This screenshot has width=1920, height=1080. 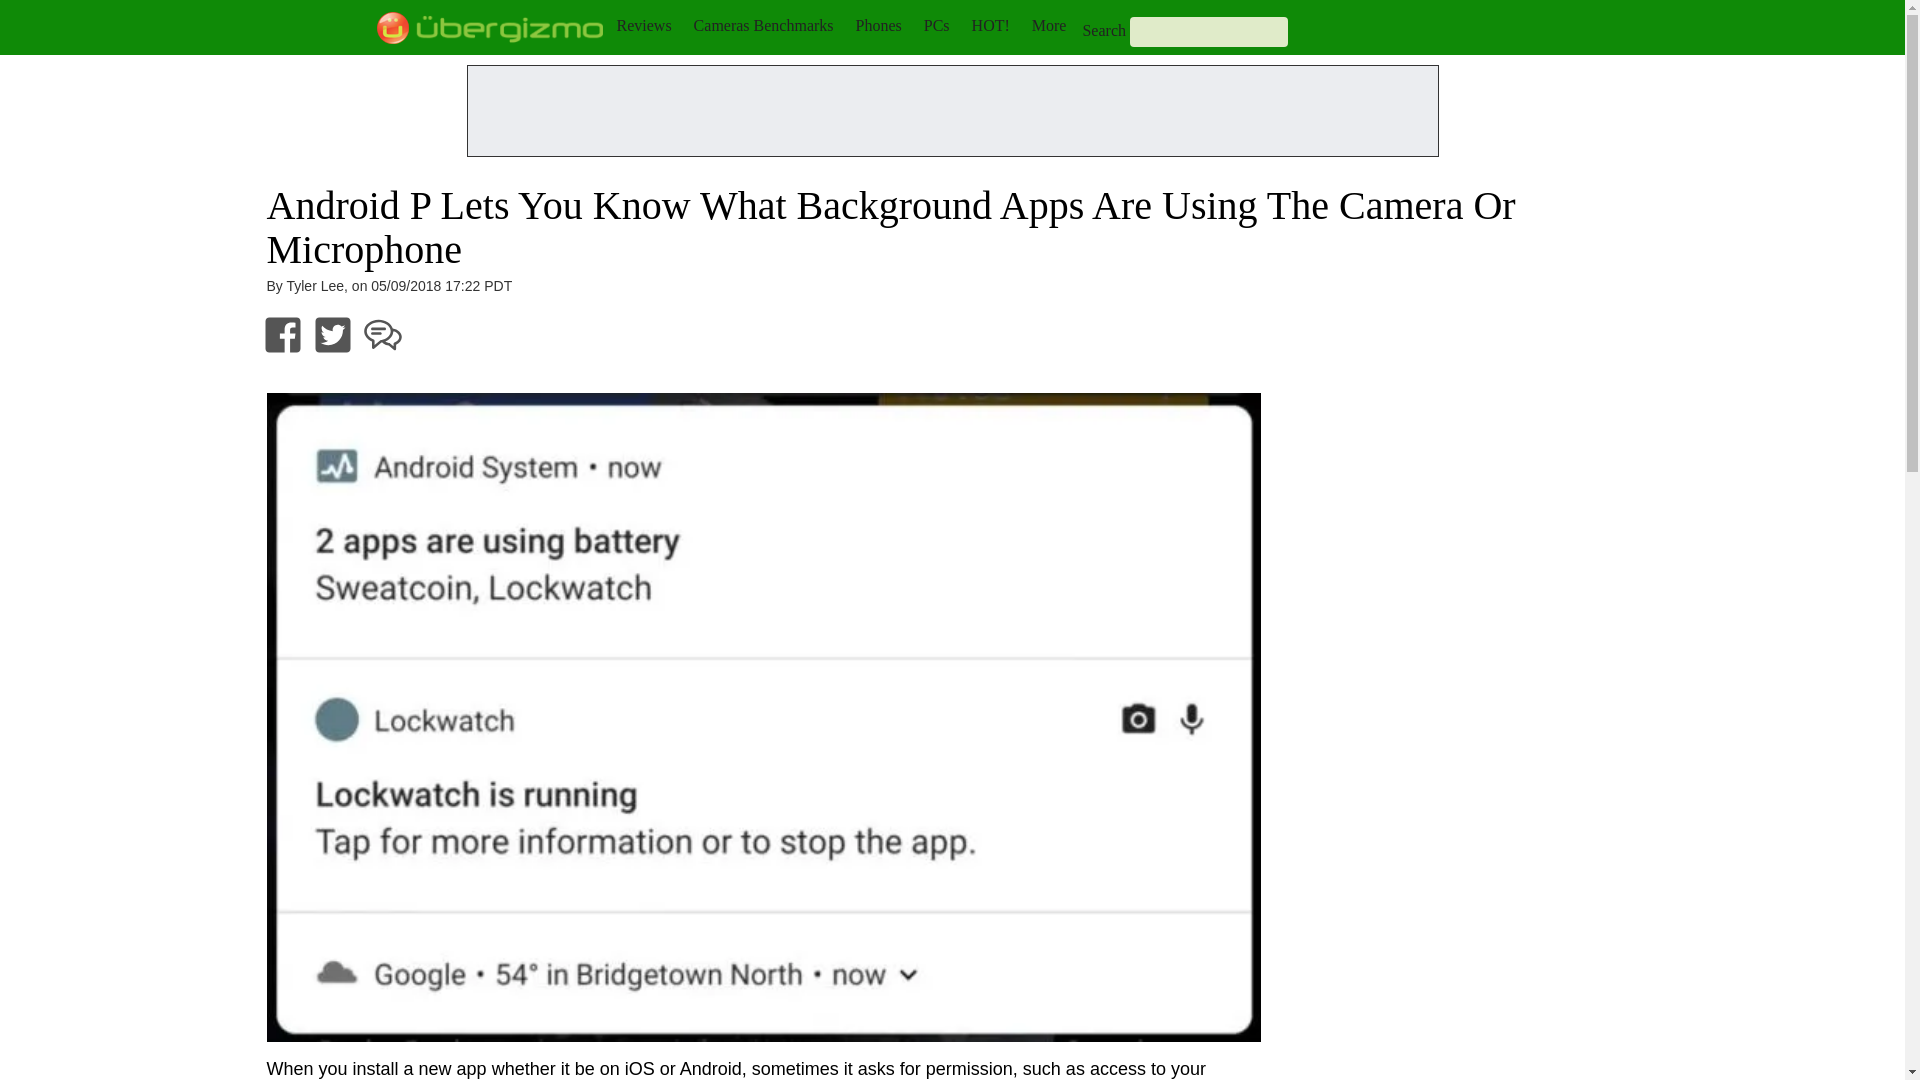 I want to click on Cameras Benchmarks, so click(x=763, y=25).